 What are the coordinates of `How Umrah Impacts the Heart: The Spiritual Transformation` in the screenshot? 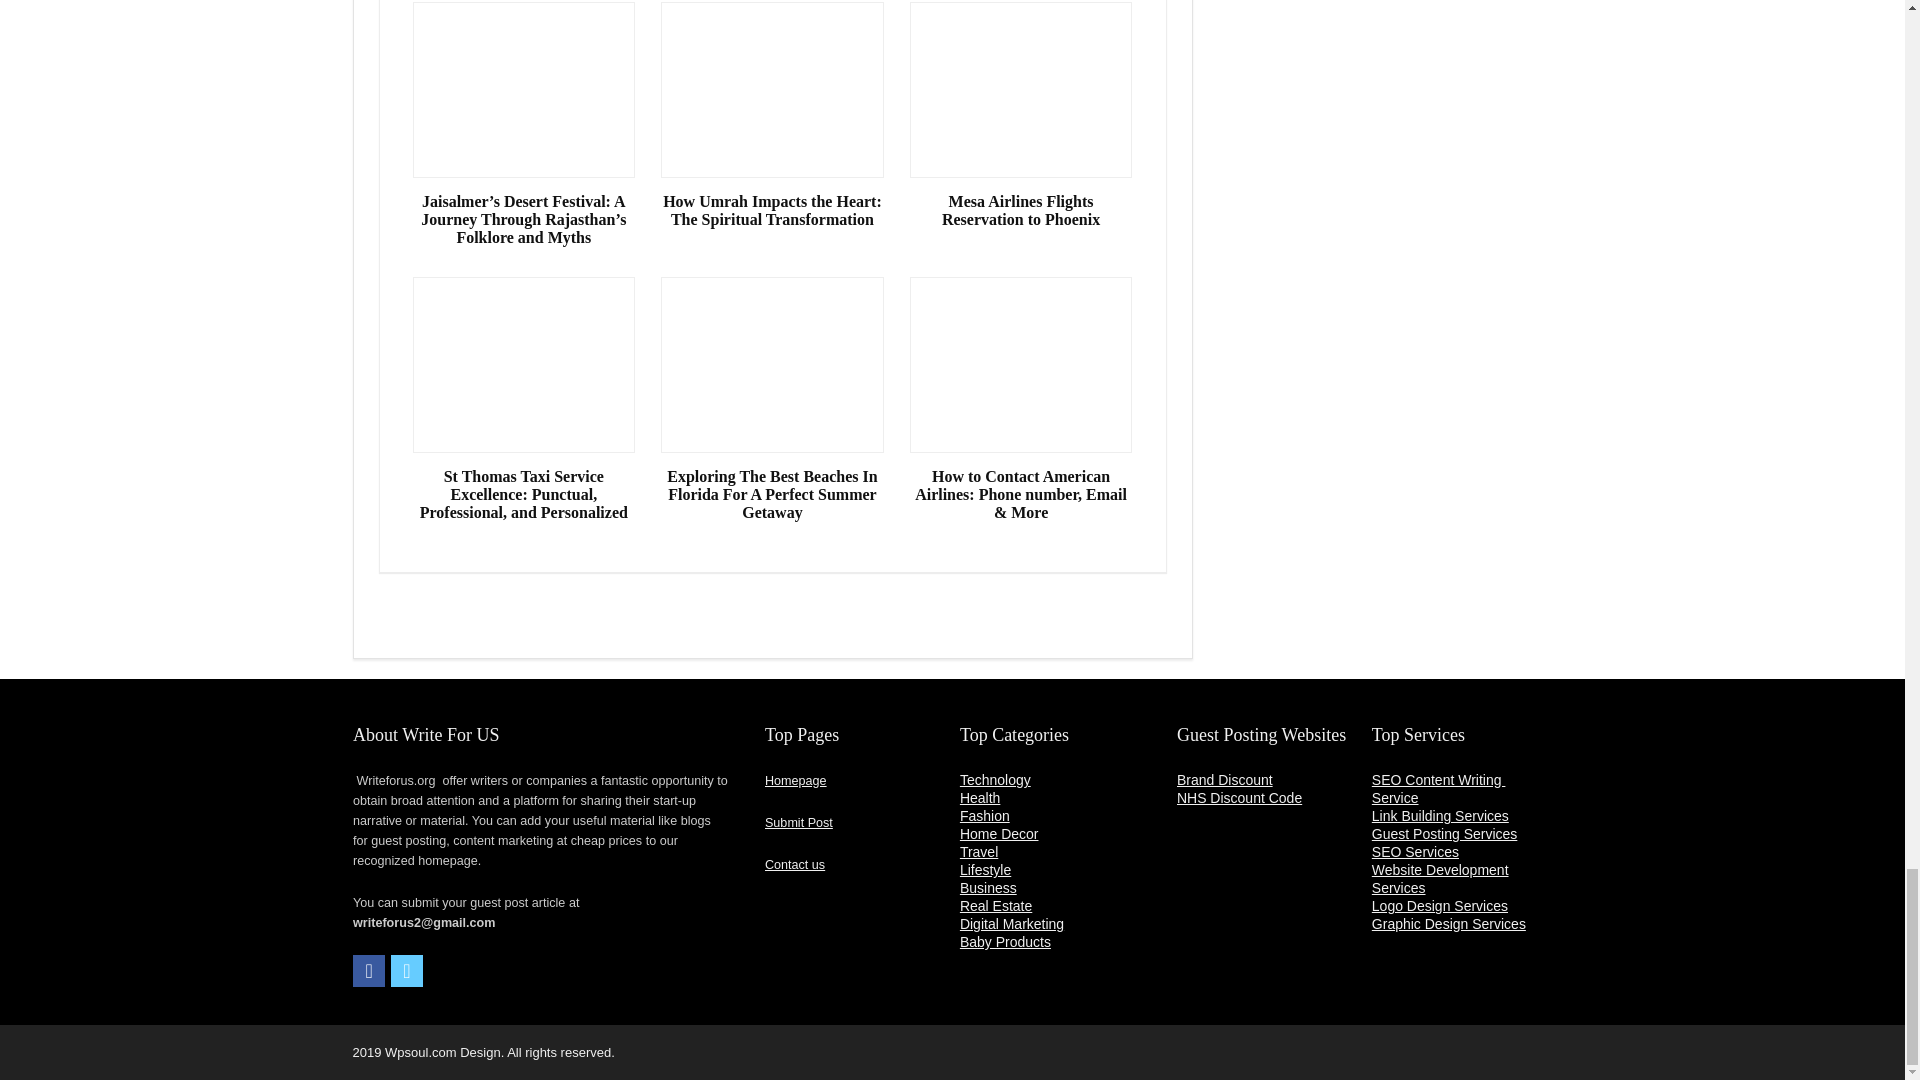 It's located at (772, 210).